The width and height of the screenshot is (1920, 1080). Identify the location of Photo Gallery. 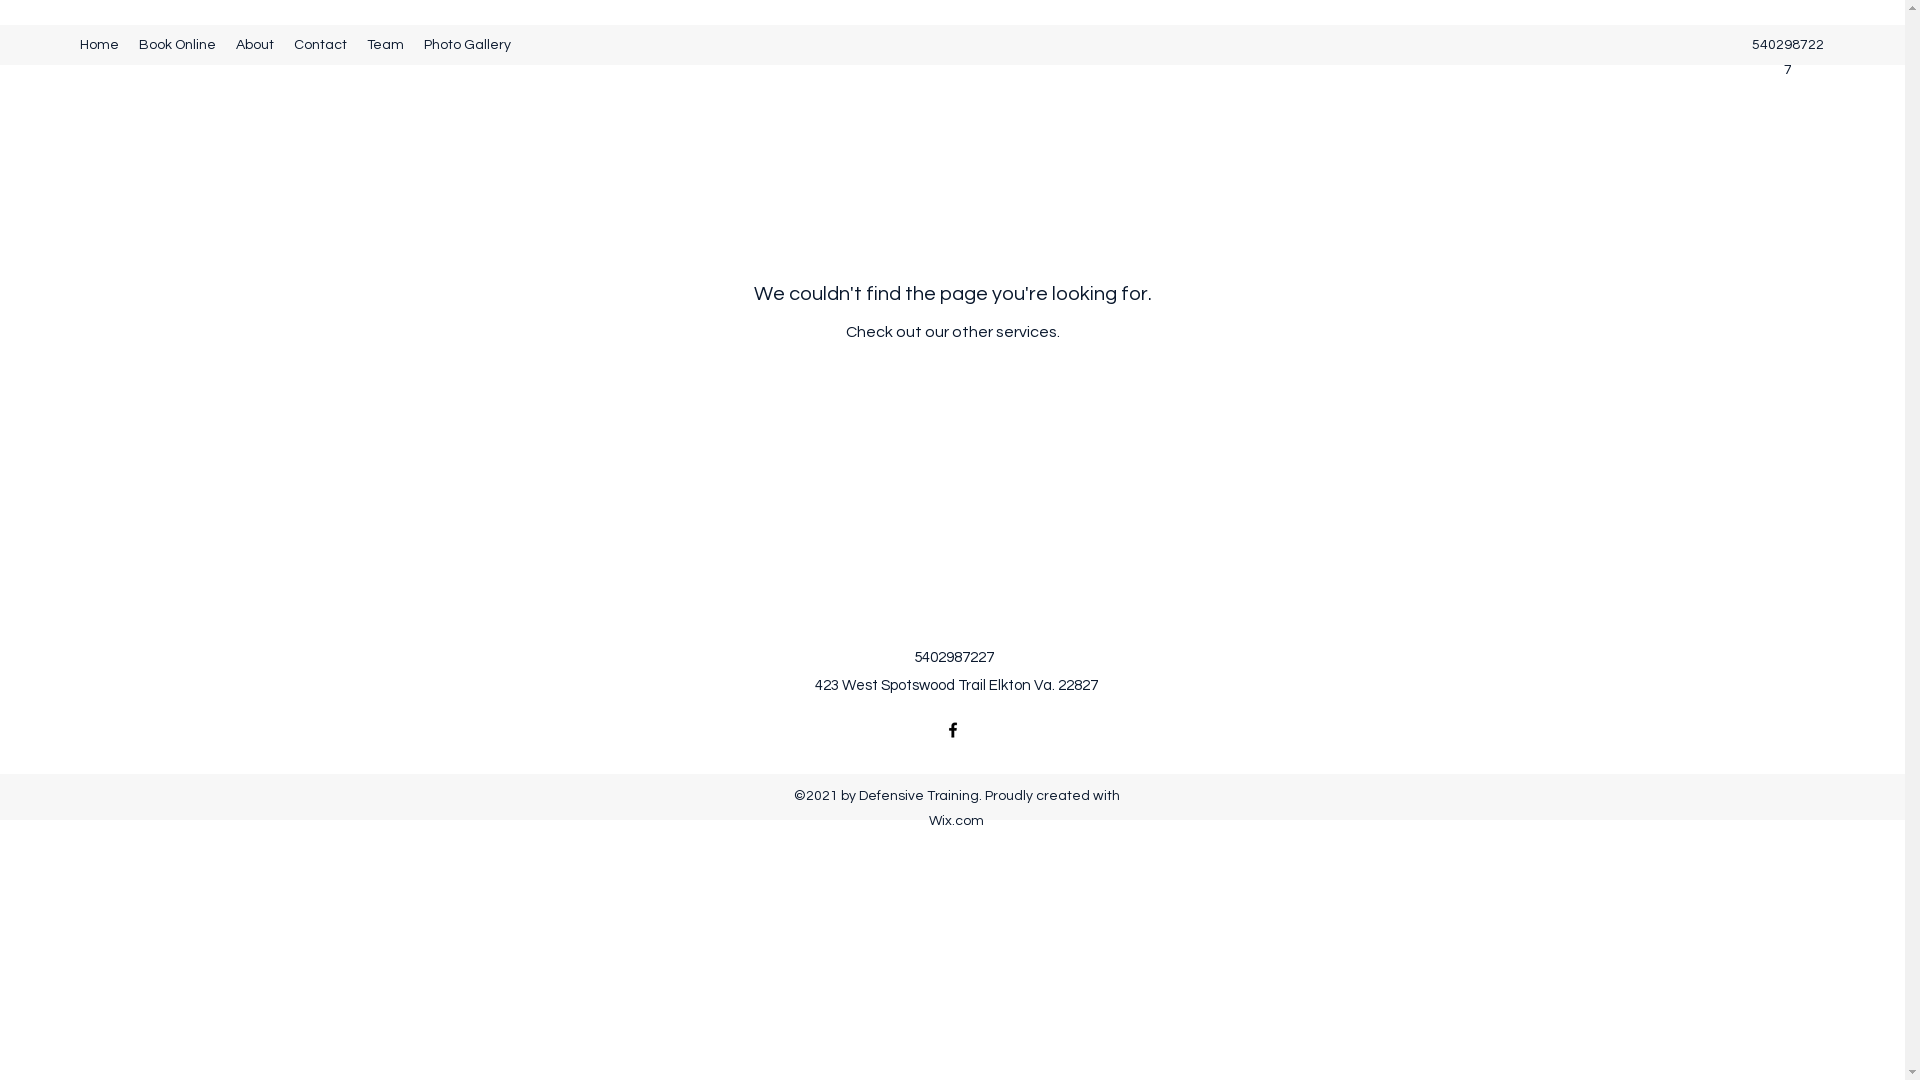
(468, 45).